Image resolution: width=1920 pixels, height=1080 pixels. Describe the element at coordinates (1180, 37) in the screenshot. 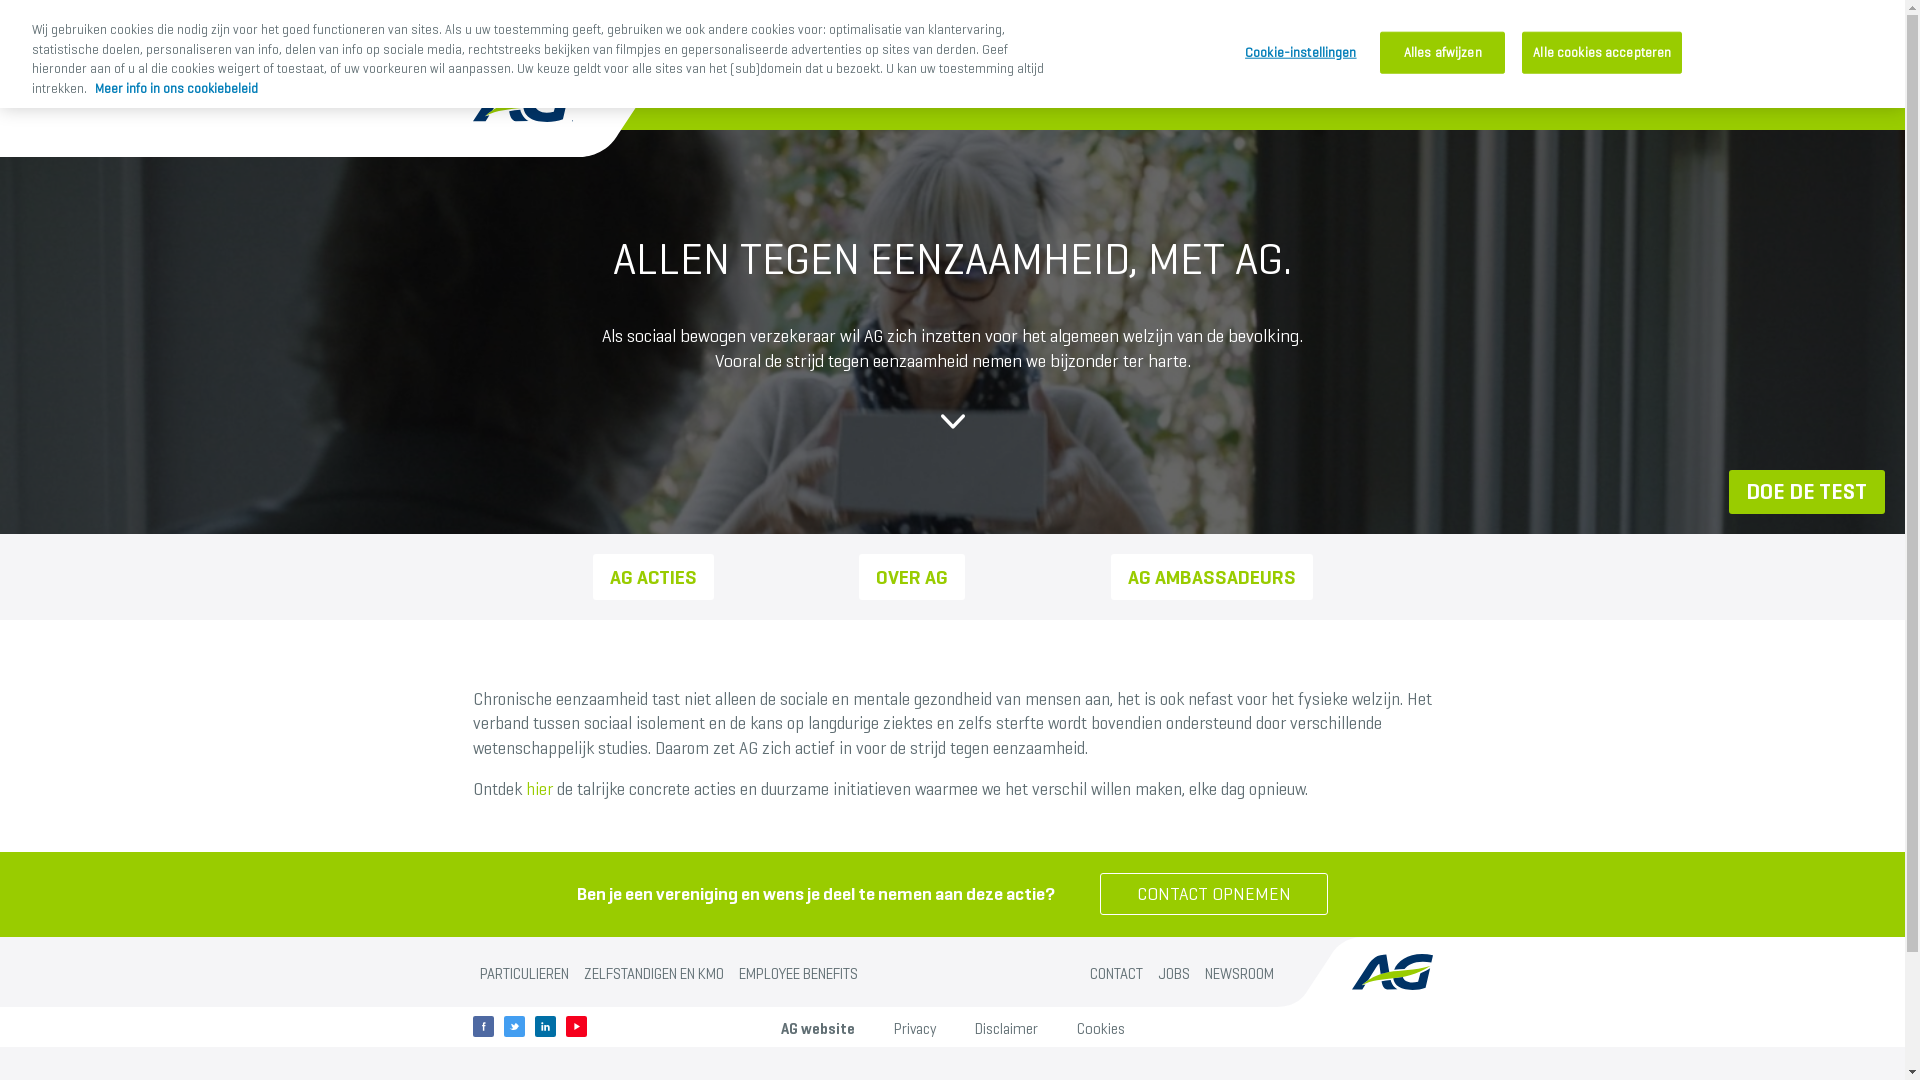

I see `DOE DE TEST` at that location.